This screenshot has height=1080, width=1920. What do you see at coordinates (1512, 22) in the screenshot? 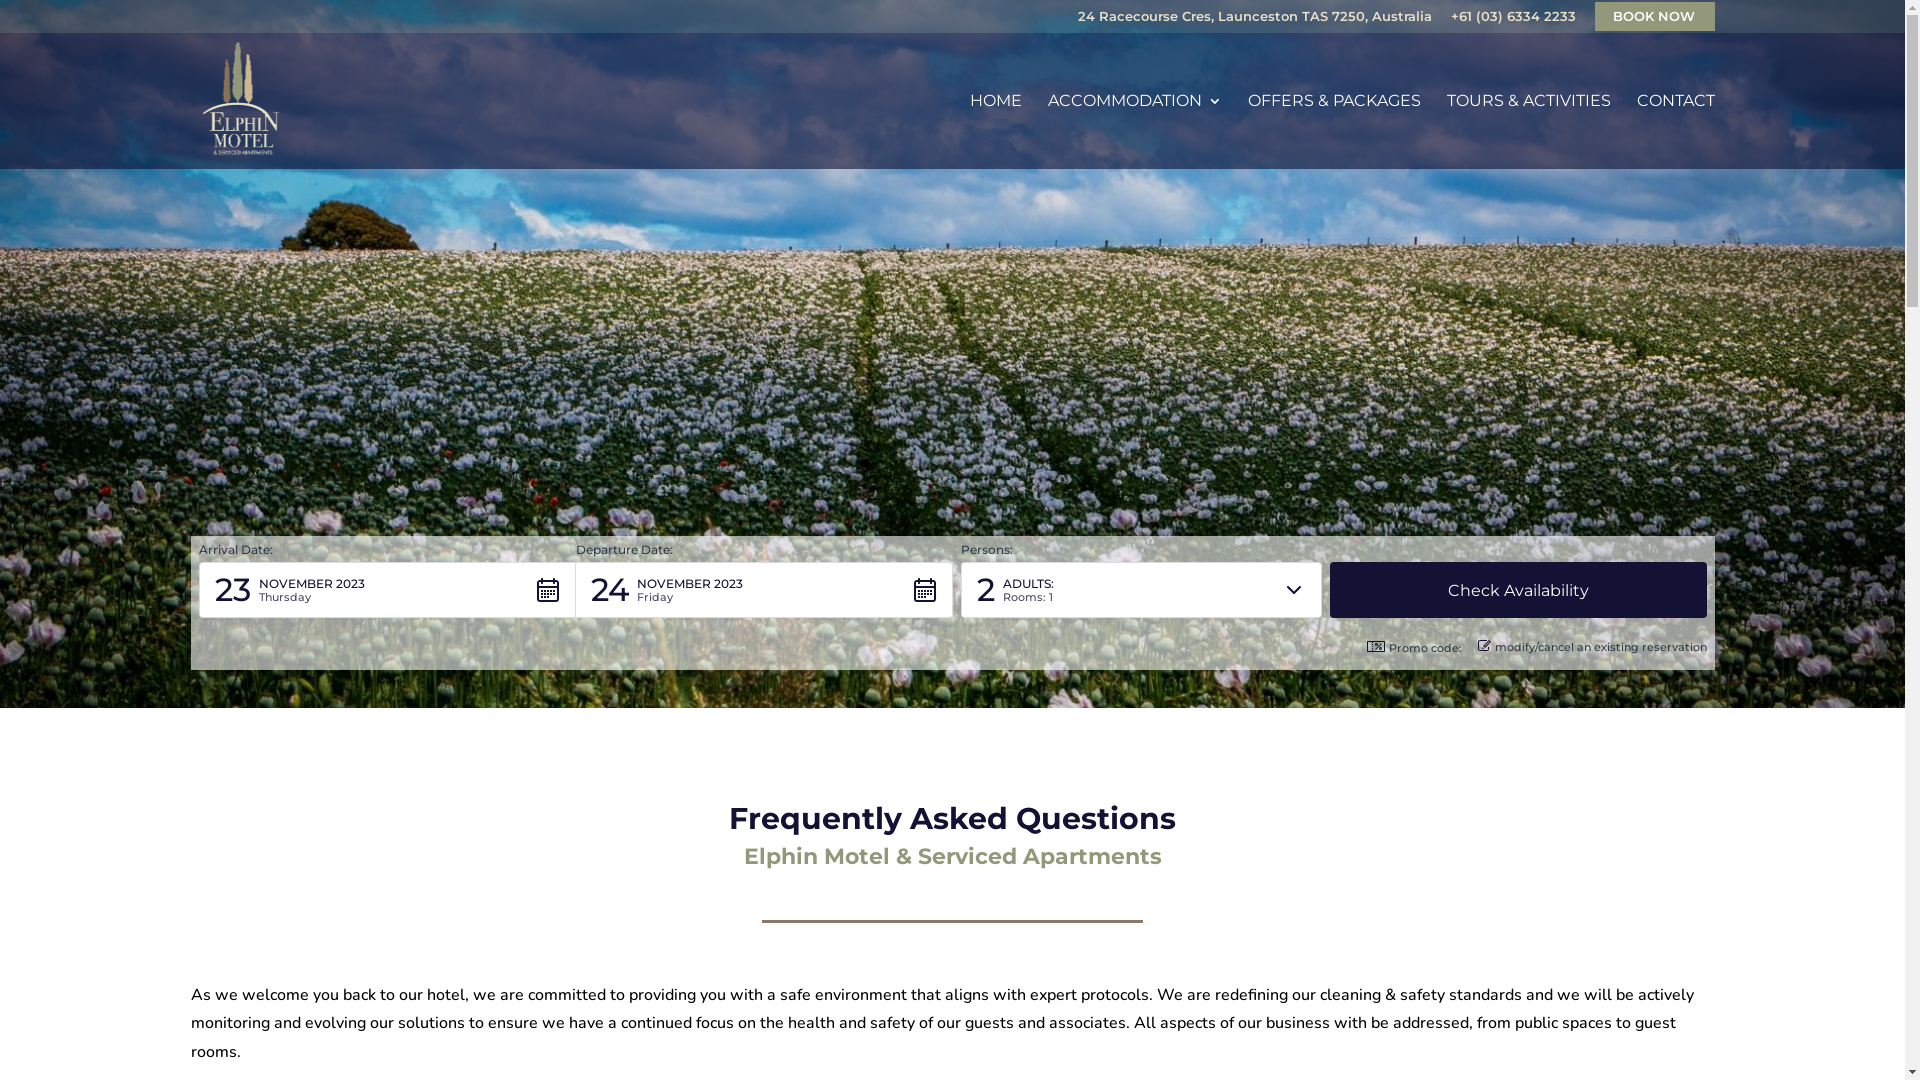
I see `+61 (03) 6334 2233` at bounding box center [1512, 22].